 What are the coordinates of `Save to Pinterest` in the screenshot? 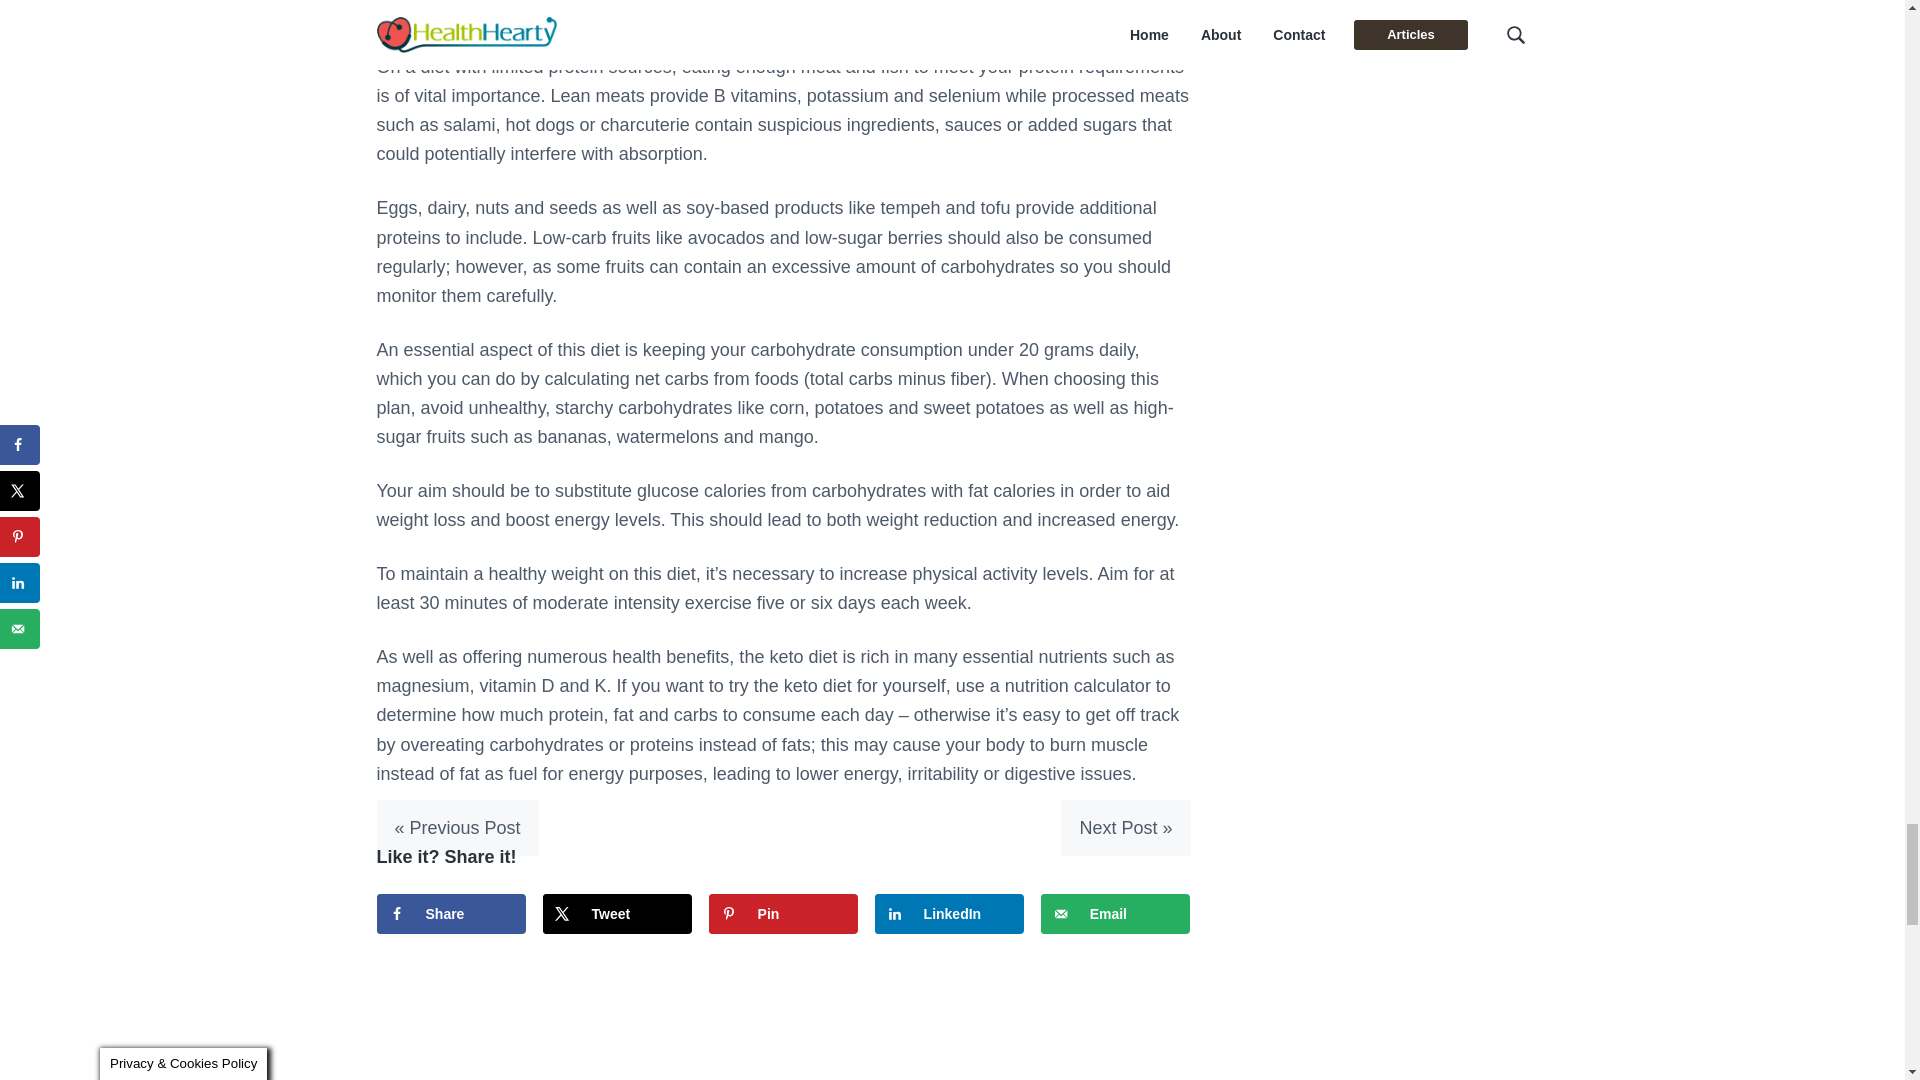 It's located at (783, 914).